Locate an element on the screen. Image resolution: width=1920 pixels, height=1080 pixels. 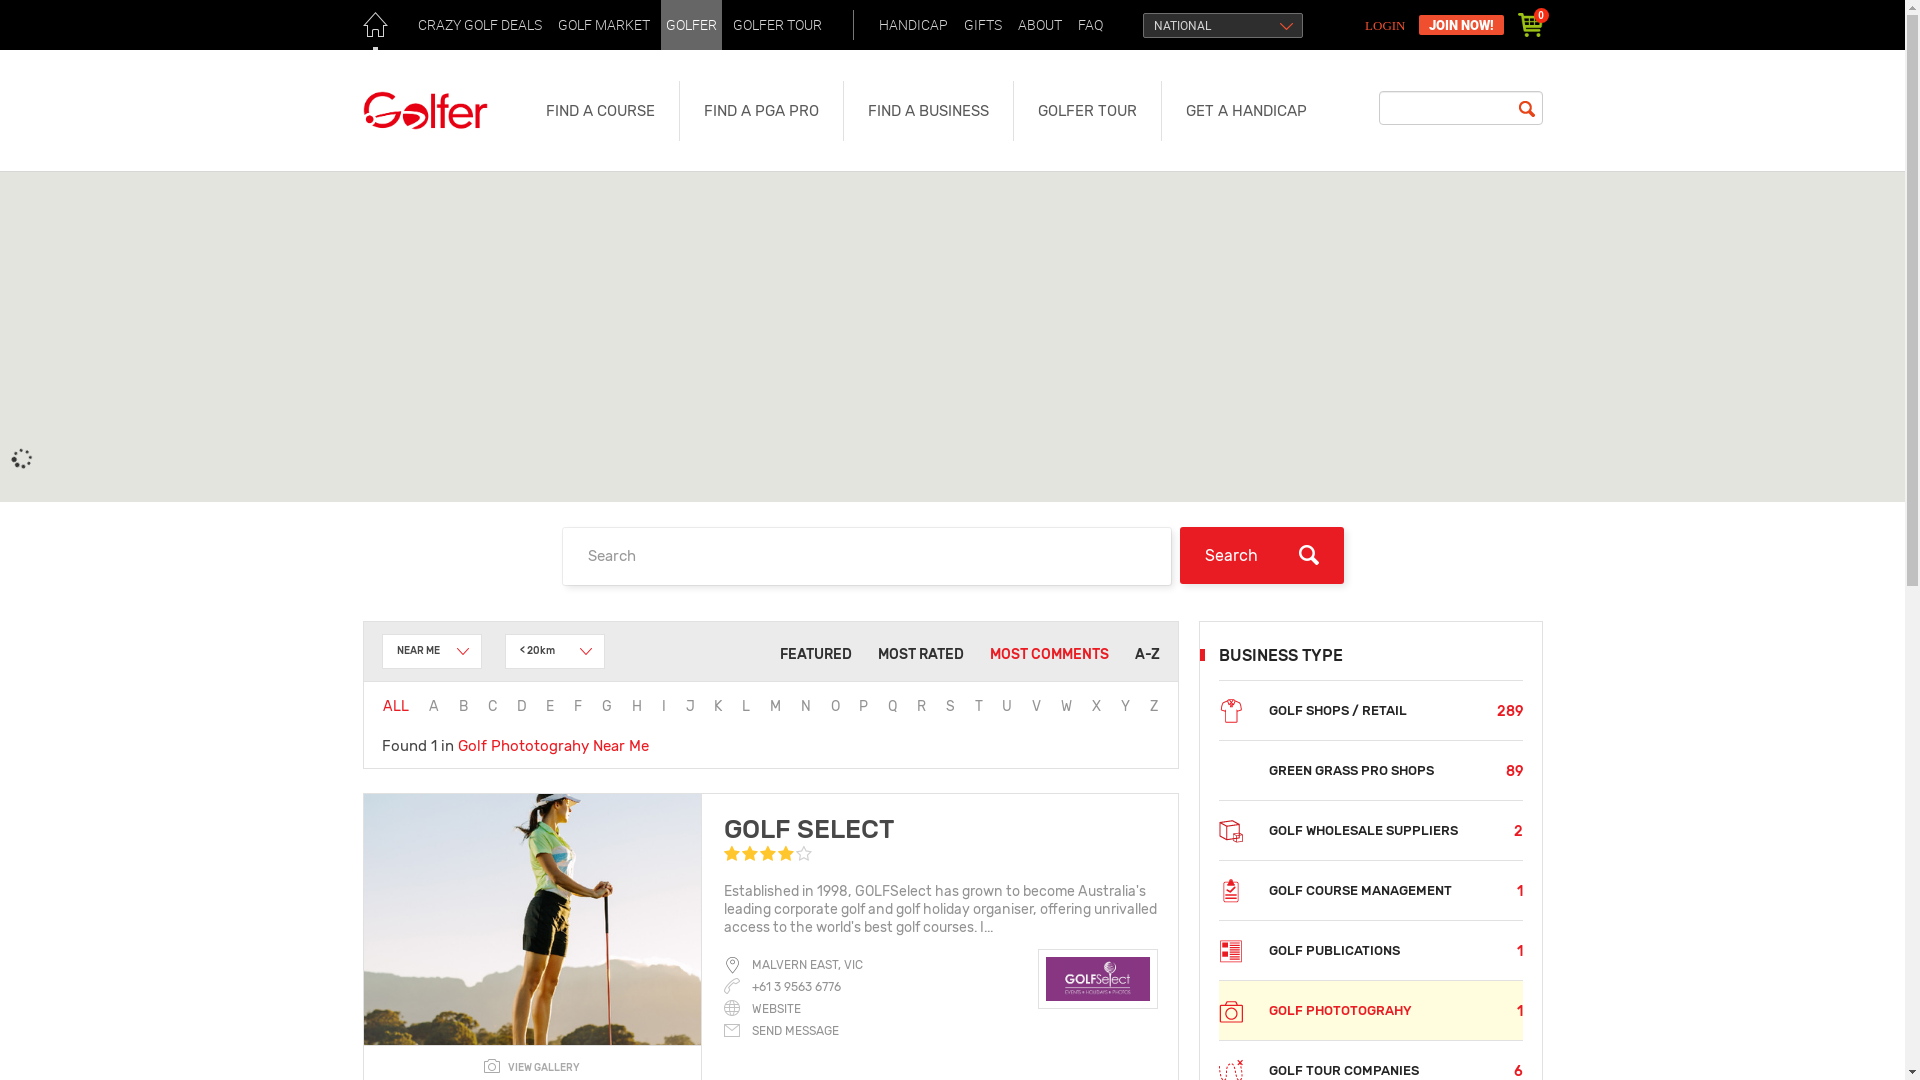
W is located at coordinates (1066, 706).